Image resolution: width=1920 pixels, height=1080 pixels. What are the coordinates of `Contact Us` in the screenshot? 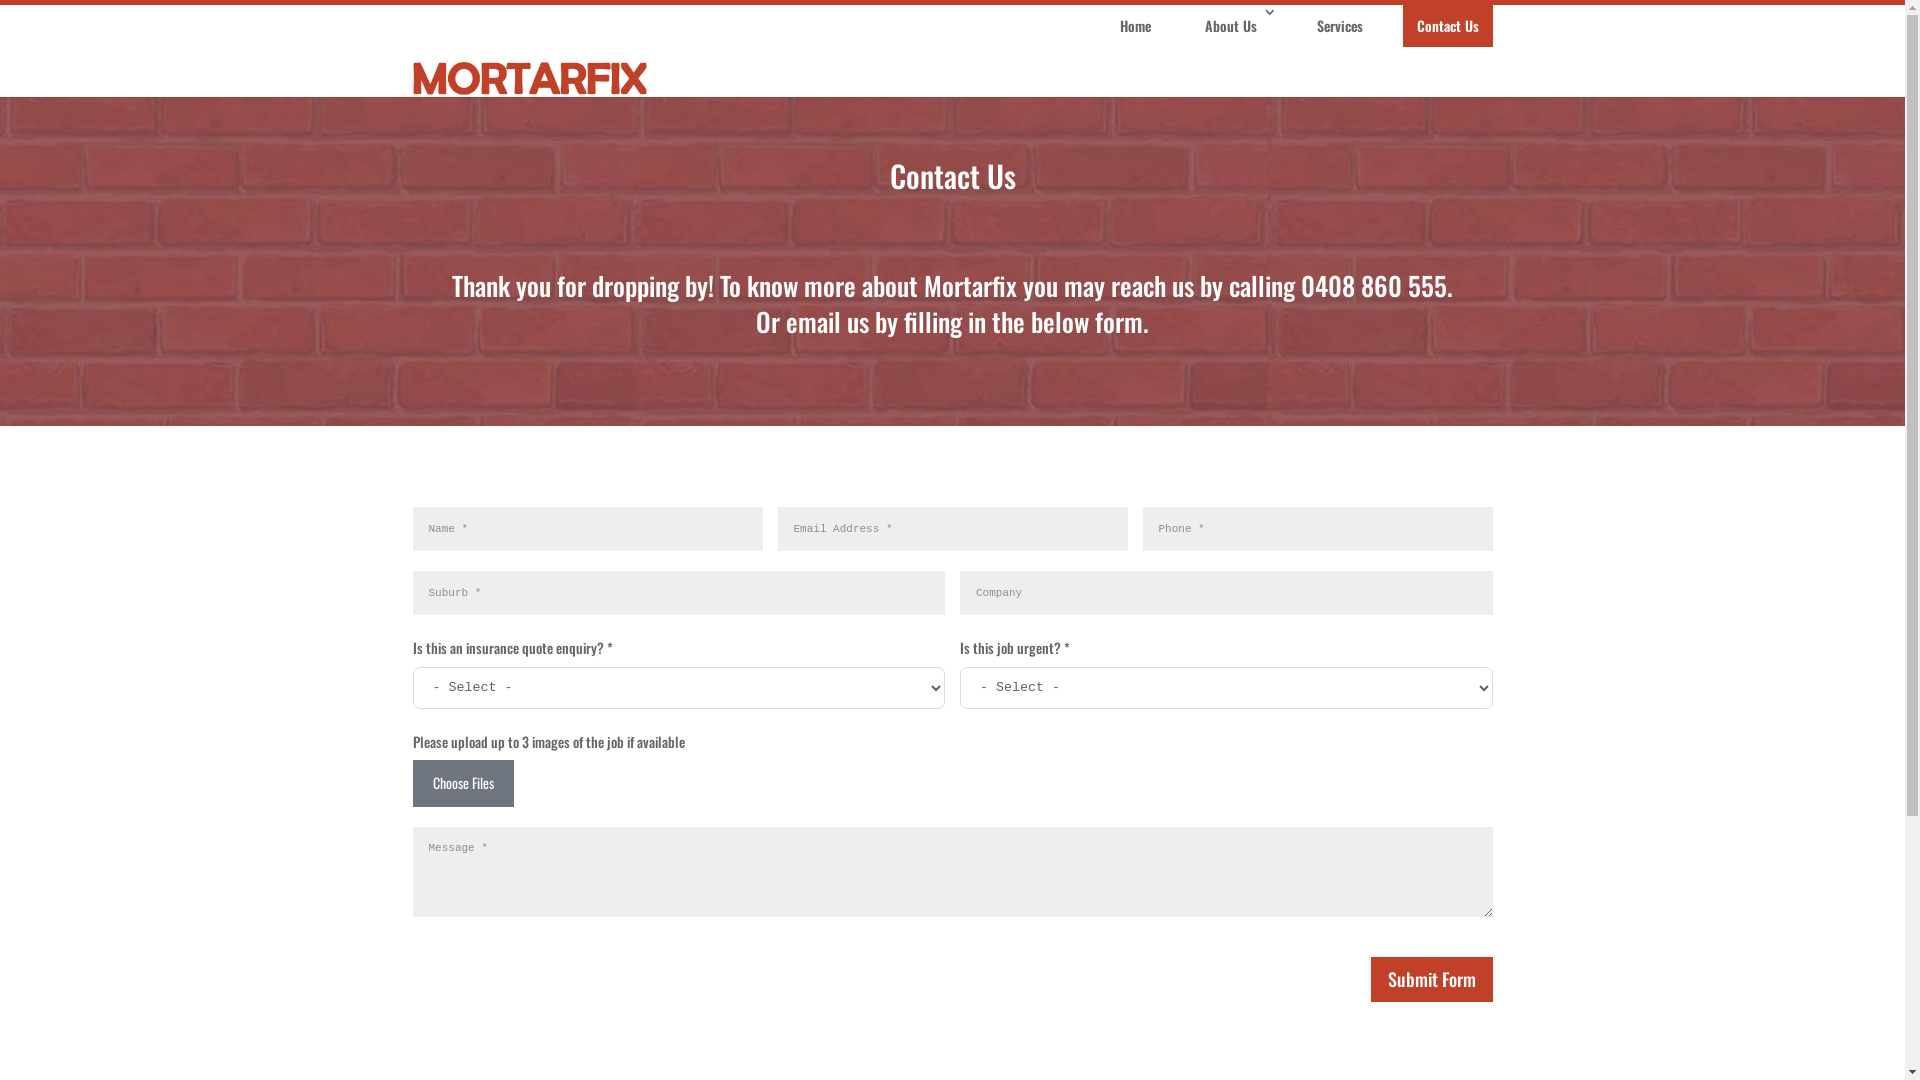 It's located at (1447, 26).